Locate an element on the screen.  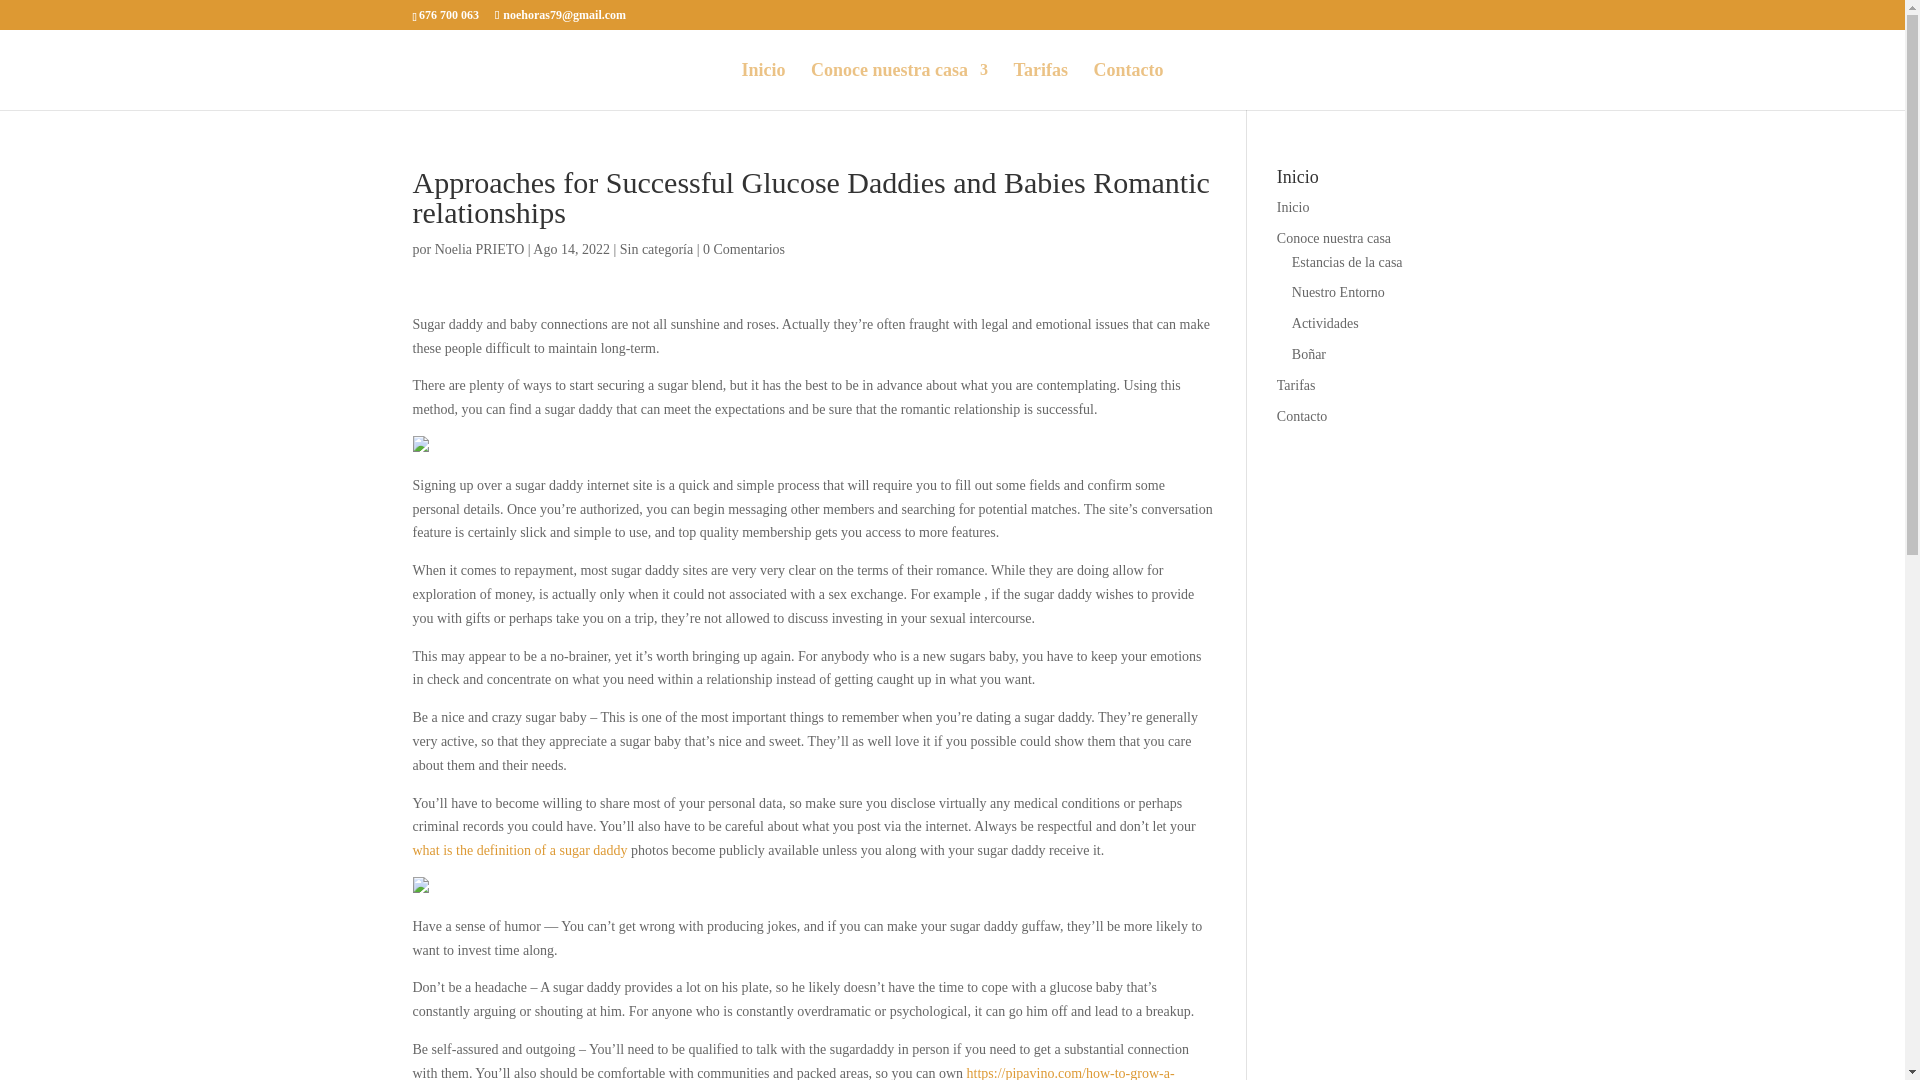
Estancias de la casa is located at coordinates (1348, 262).